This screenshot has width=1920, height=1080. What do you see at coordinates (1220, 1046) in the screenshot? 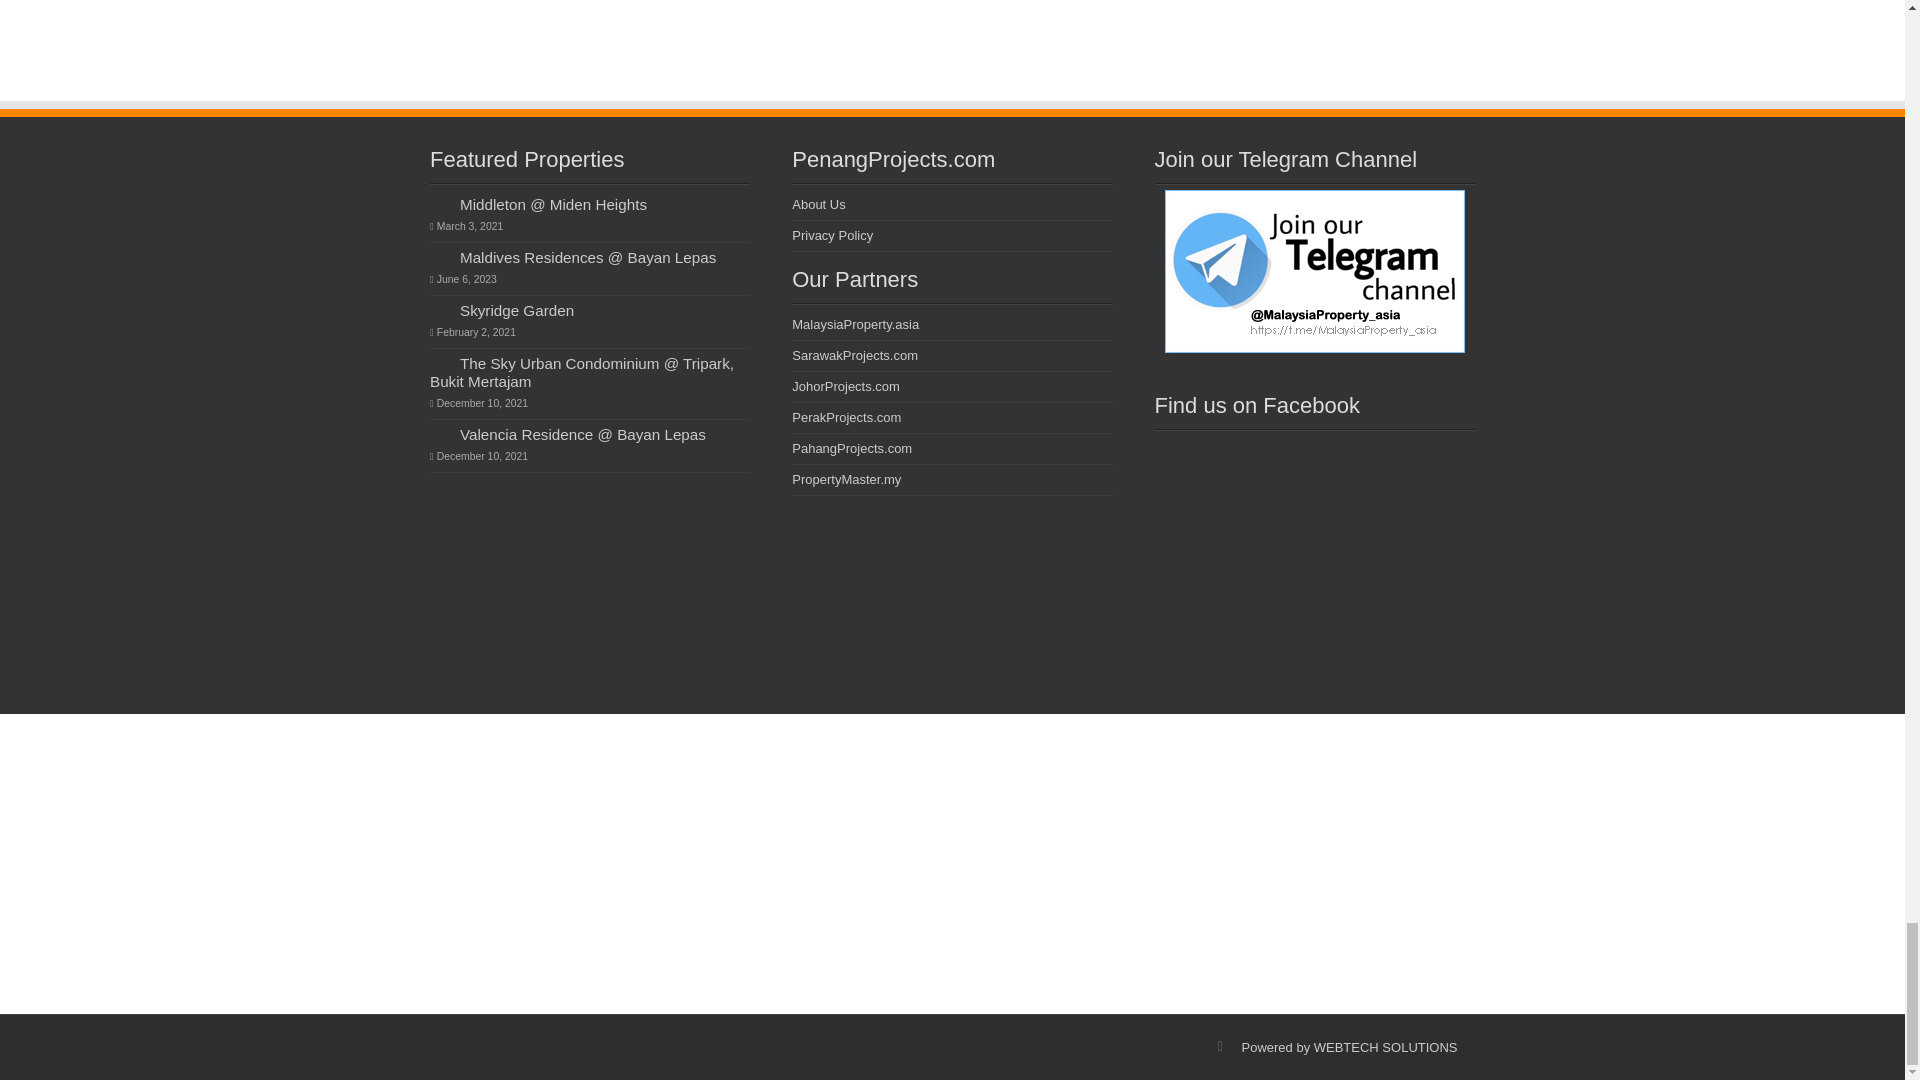
I see `Rss` at bounding box center [1220, 1046].